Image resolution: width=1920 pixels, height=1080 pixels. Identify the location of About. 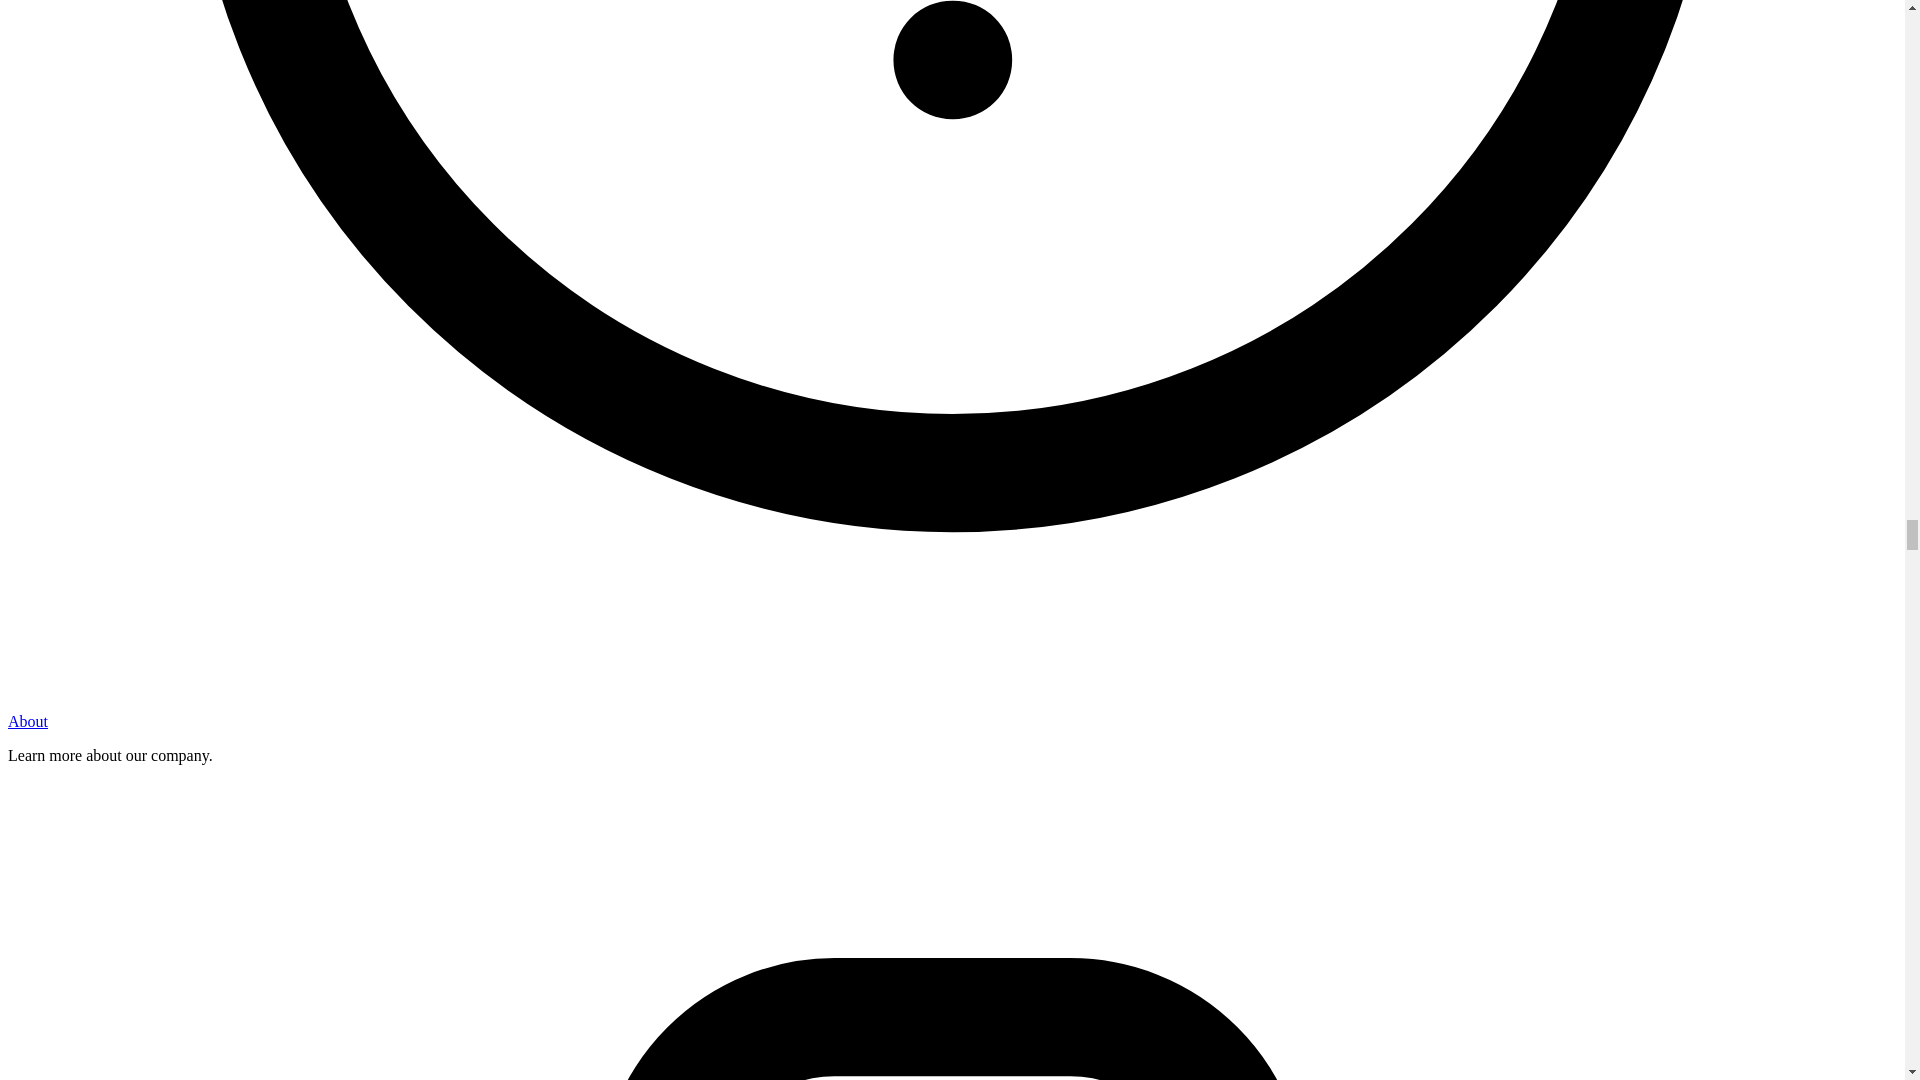
(28, 721).